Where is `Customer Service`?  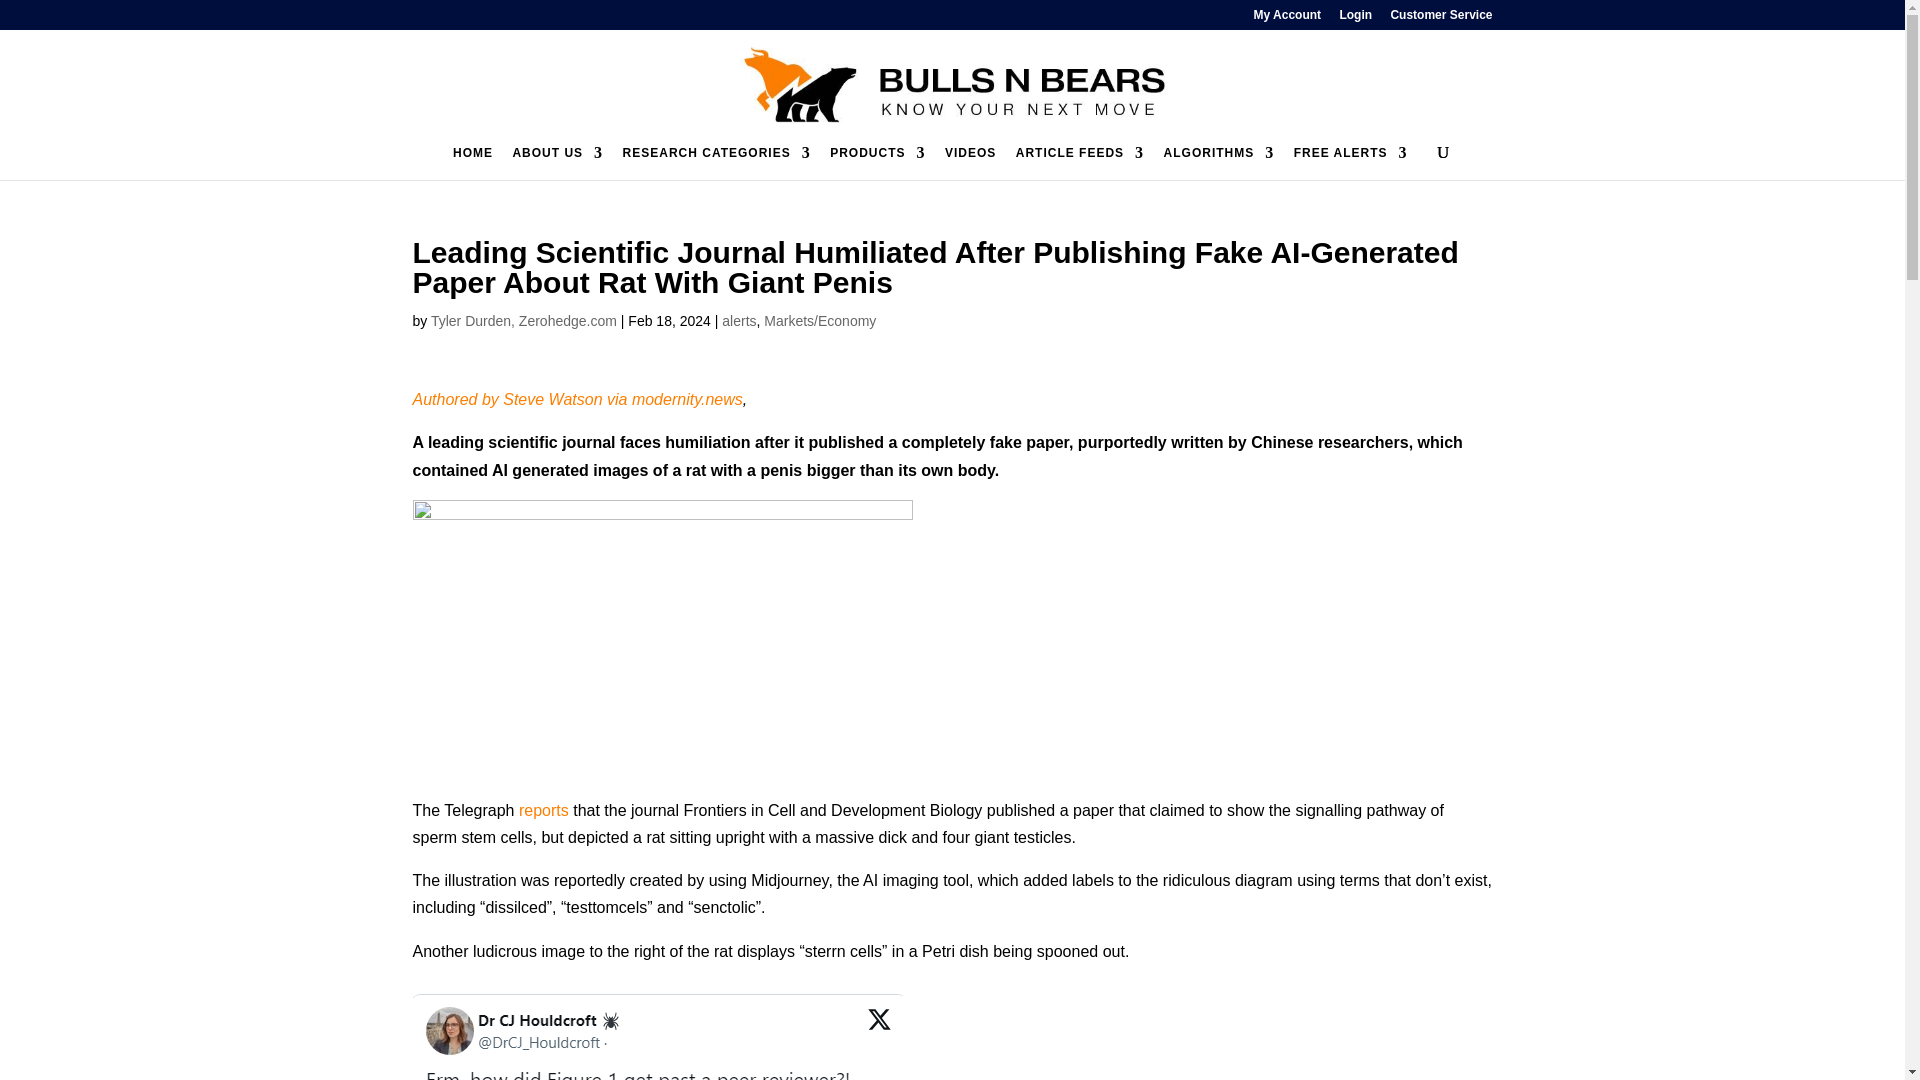
Customer Service is located at coordinates (1440, 19).